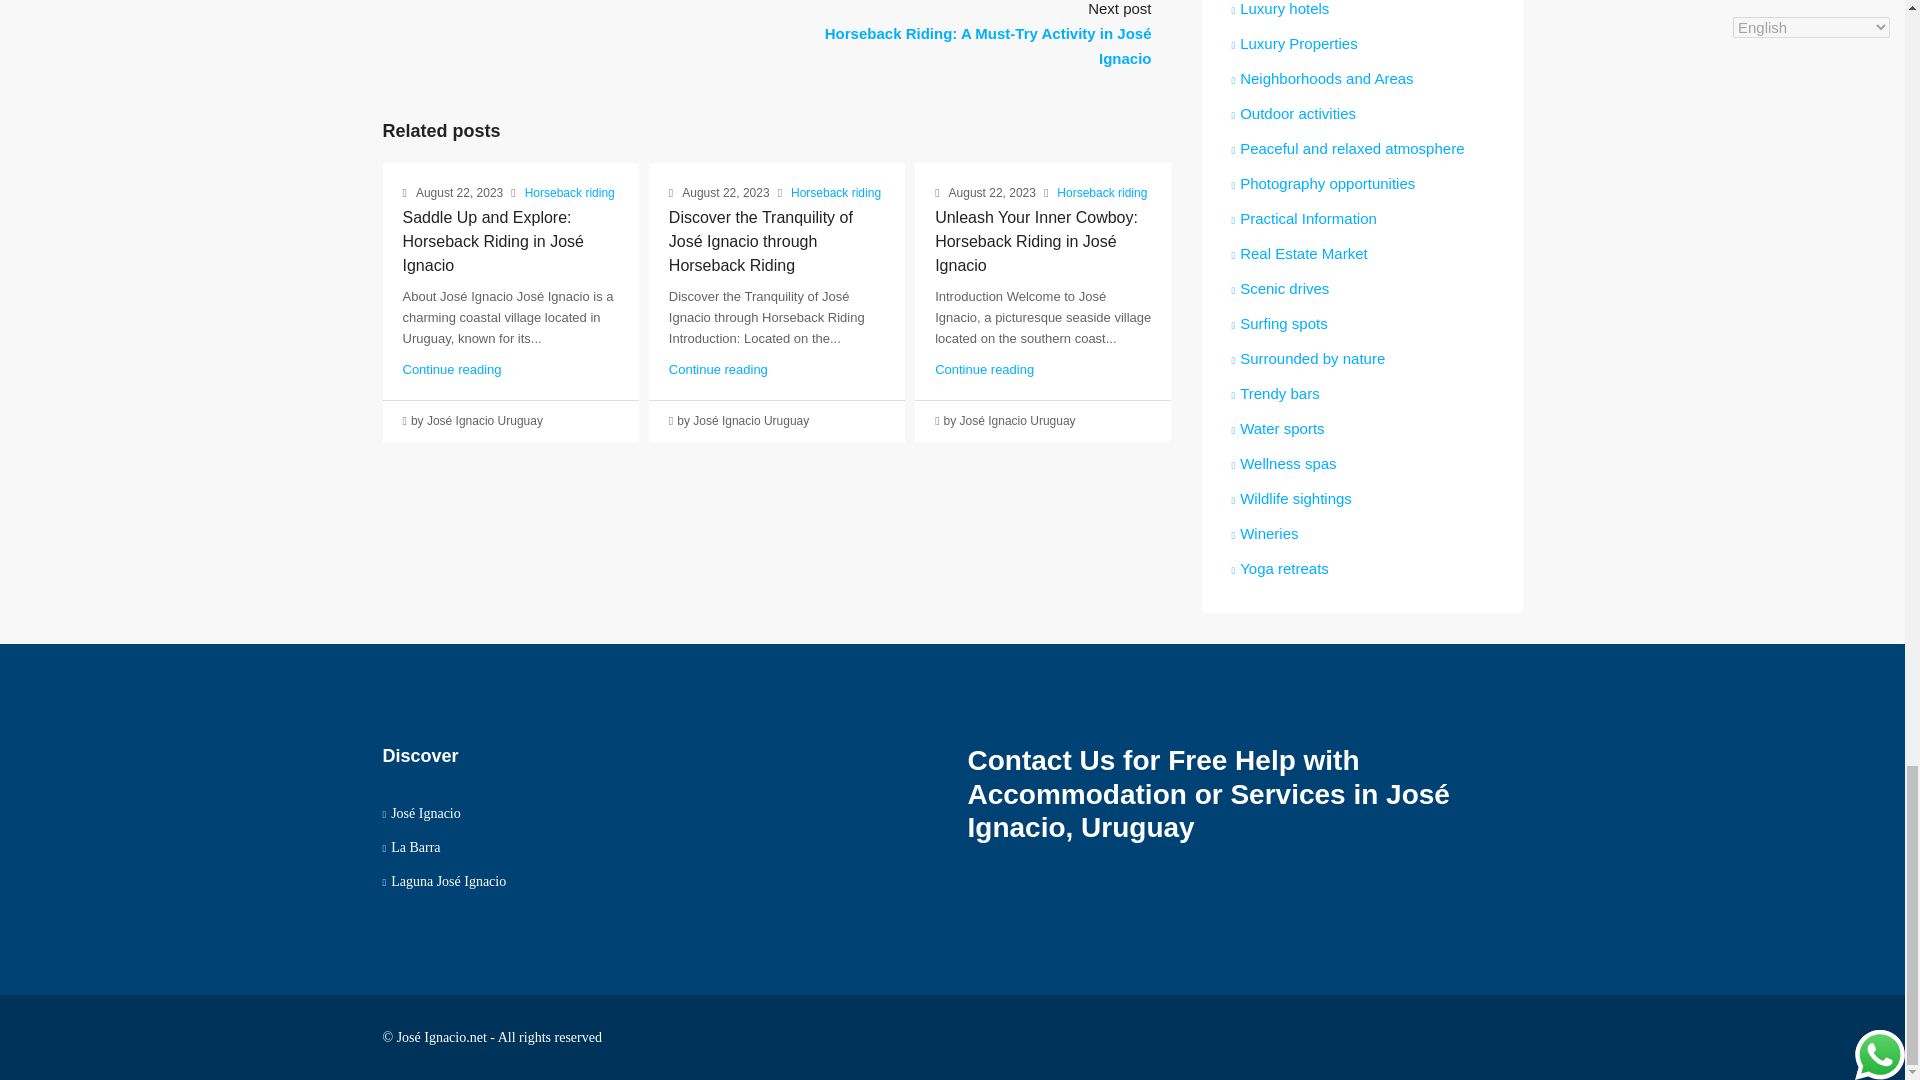  Describe the element at coordinates (718, 368) in the screenshot. I see `Continue reading` at that location.